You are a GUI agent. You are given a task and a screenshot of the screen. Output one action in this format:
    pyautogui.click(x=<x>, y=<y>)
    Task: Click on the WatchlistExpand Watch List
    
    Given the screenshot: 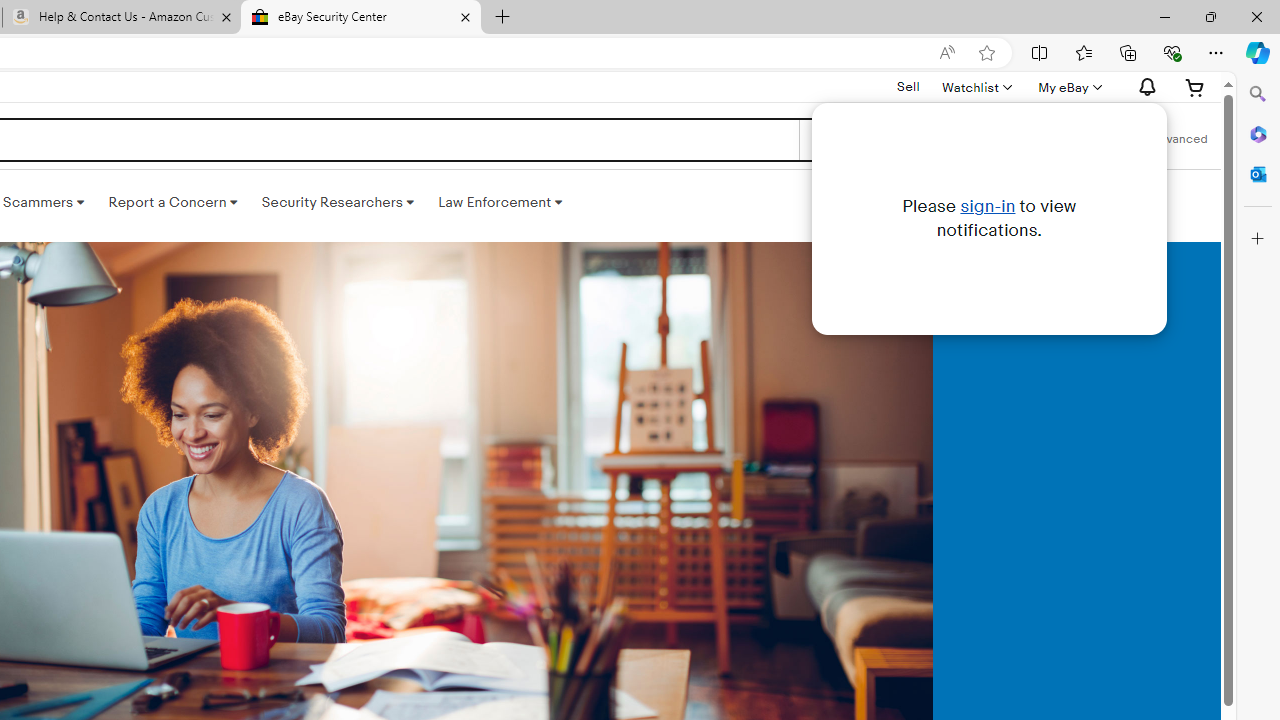 What is the action you would take?
    pyautogui.click(x=976, y=87)
    